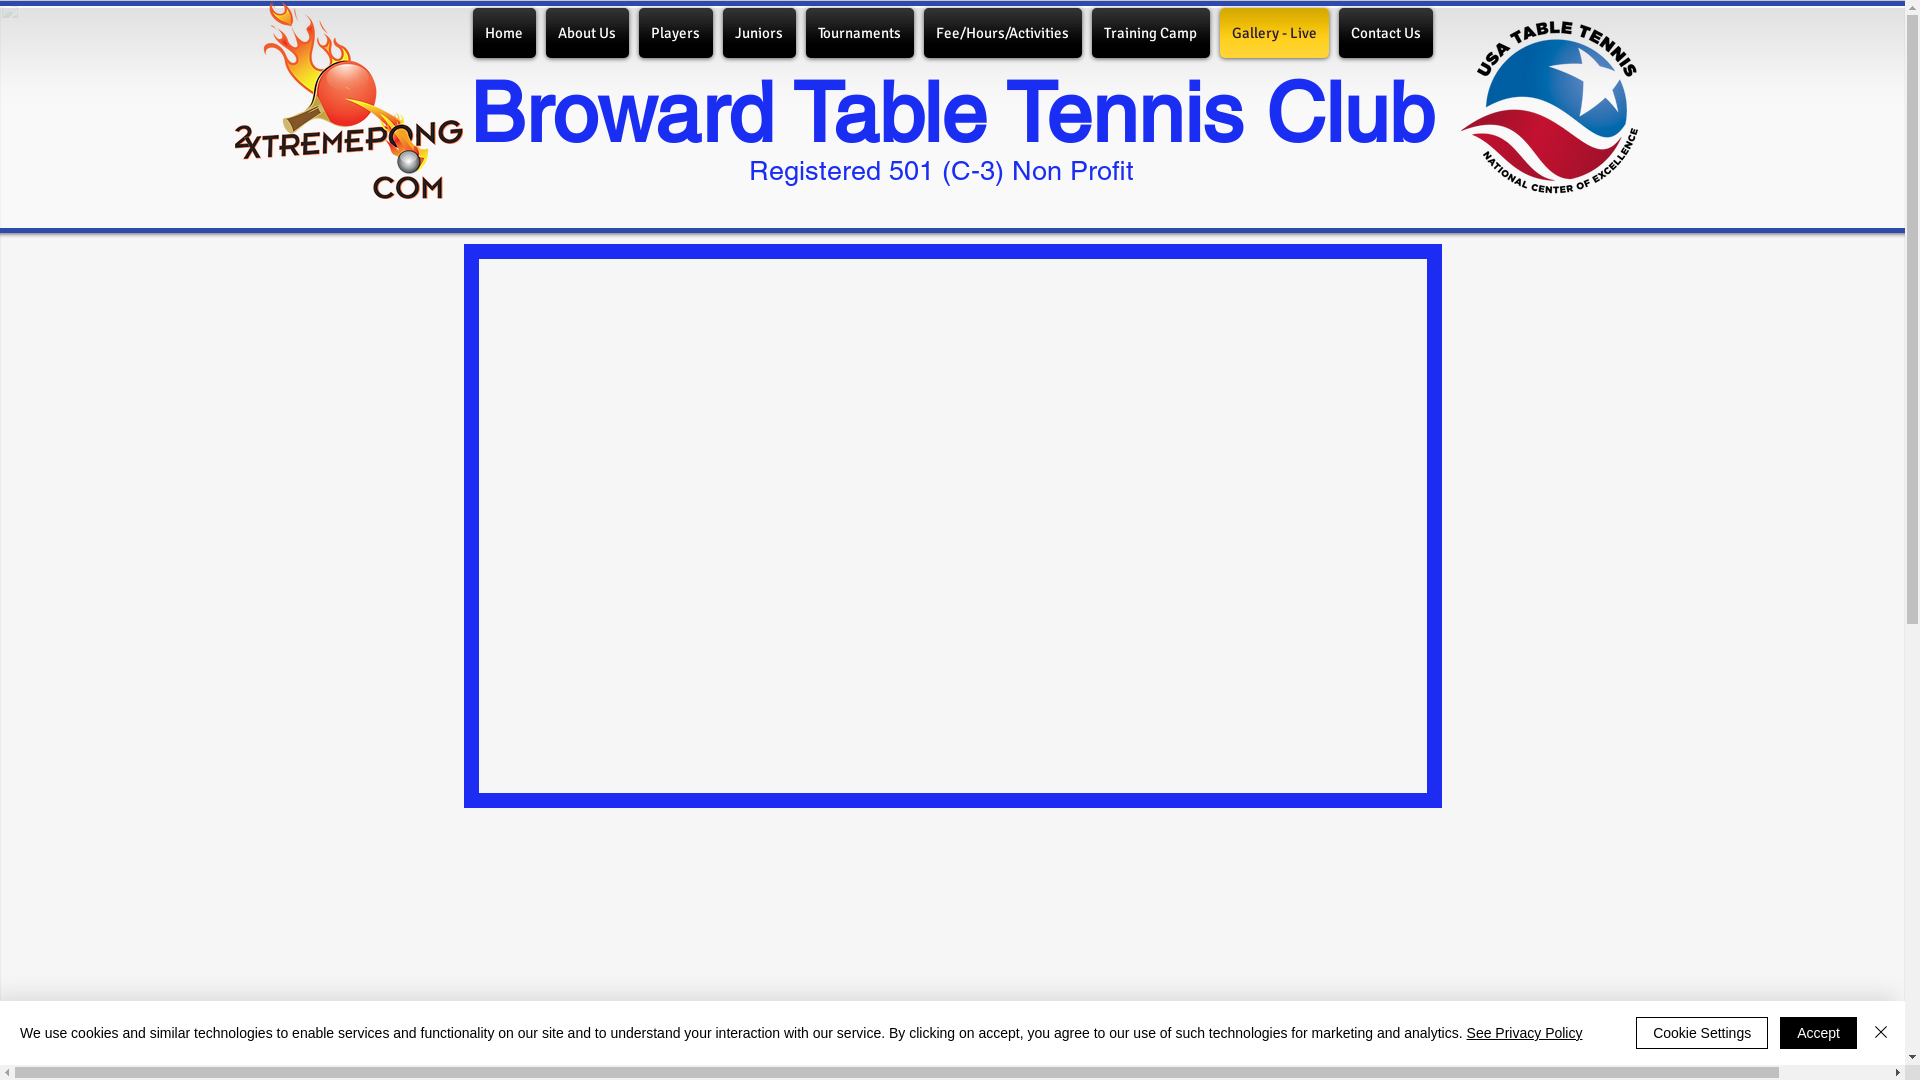  What do you see at coordinates (1384, 33) in the screenshot?
I see `Contact Us` at bounding box center [1384, 33].